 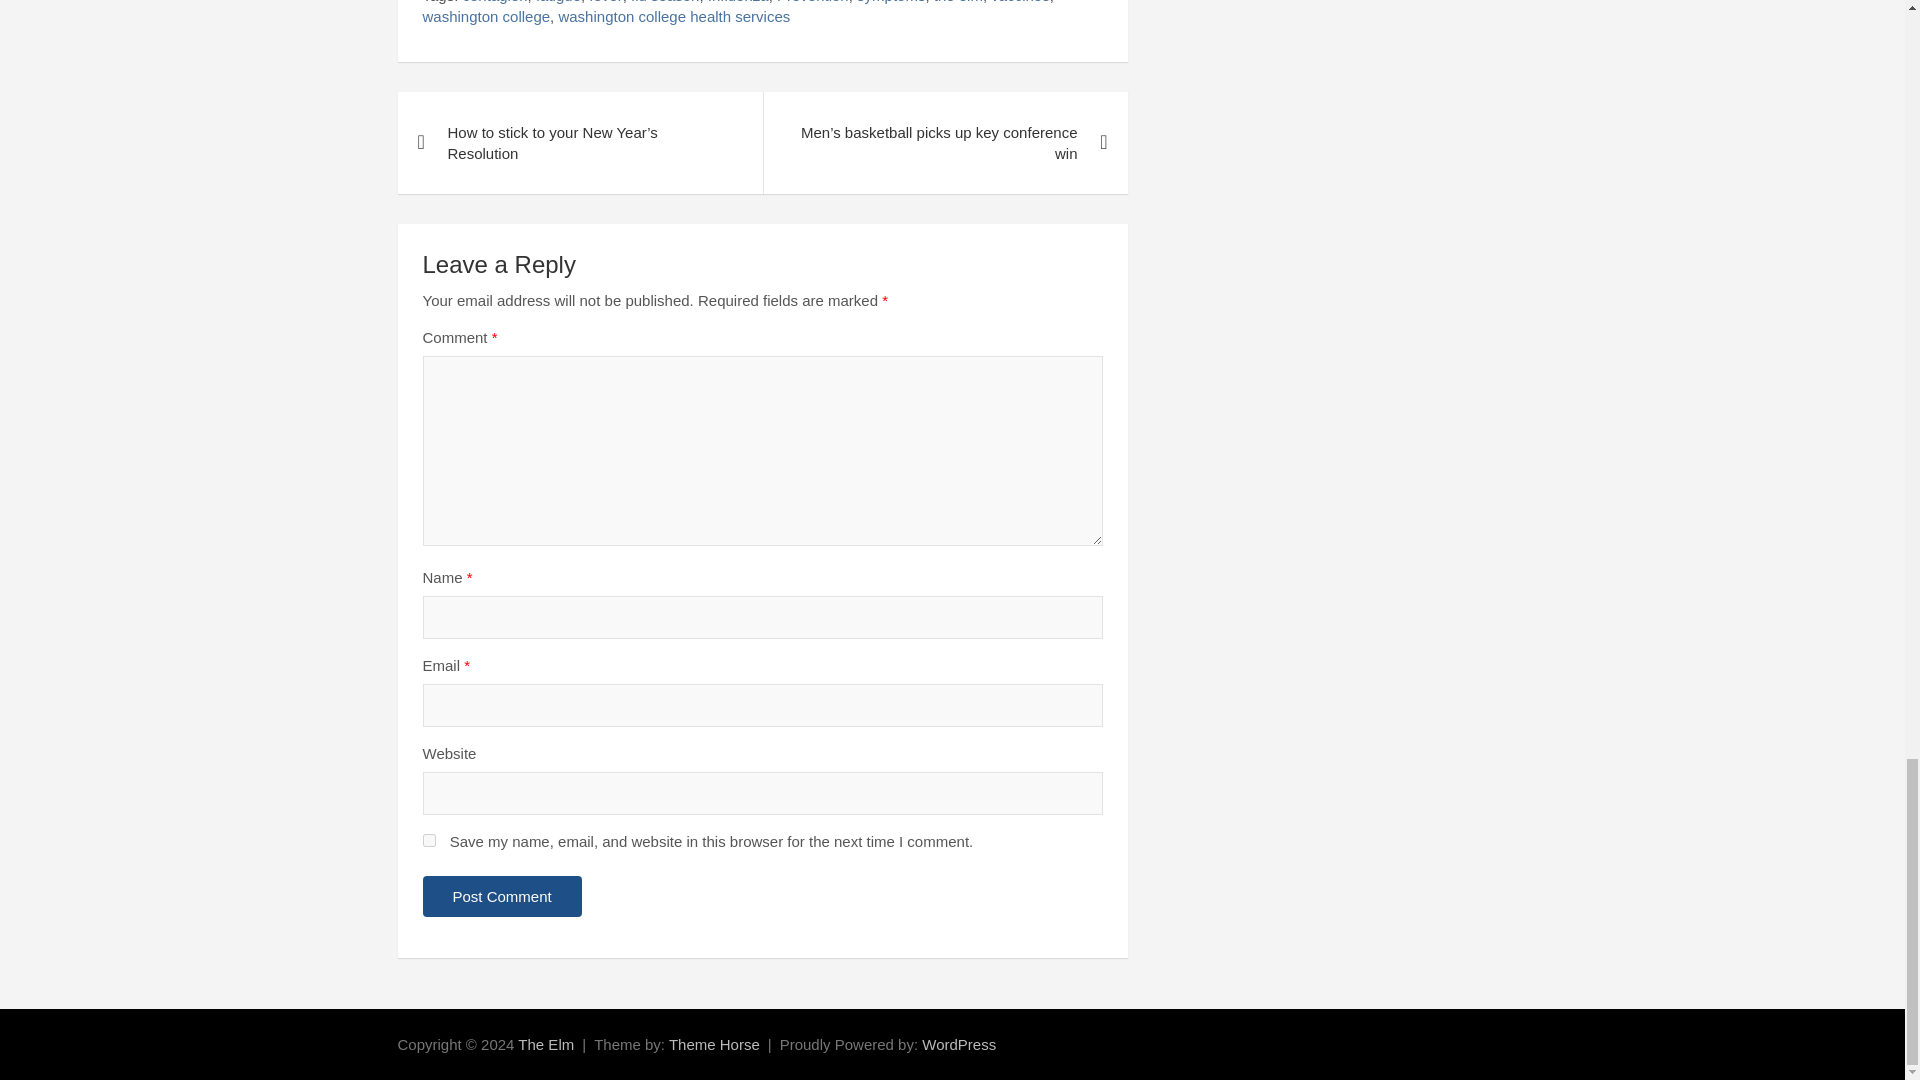 What do you see at coordinates (1019, 3) in the screenshot?
I see `vaccines` at bounding box center [1019, 3].